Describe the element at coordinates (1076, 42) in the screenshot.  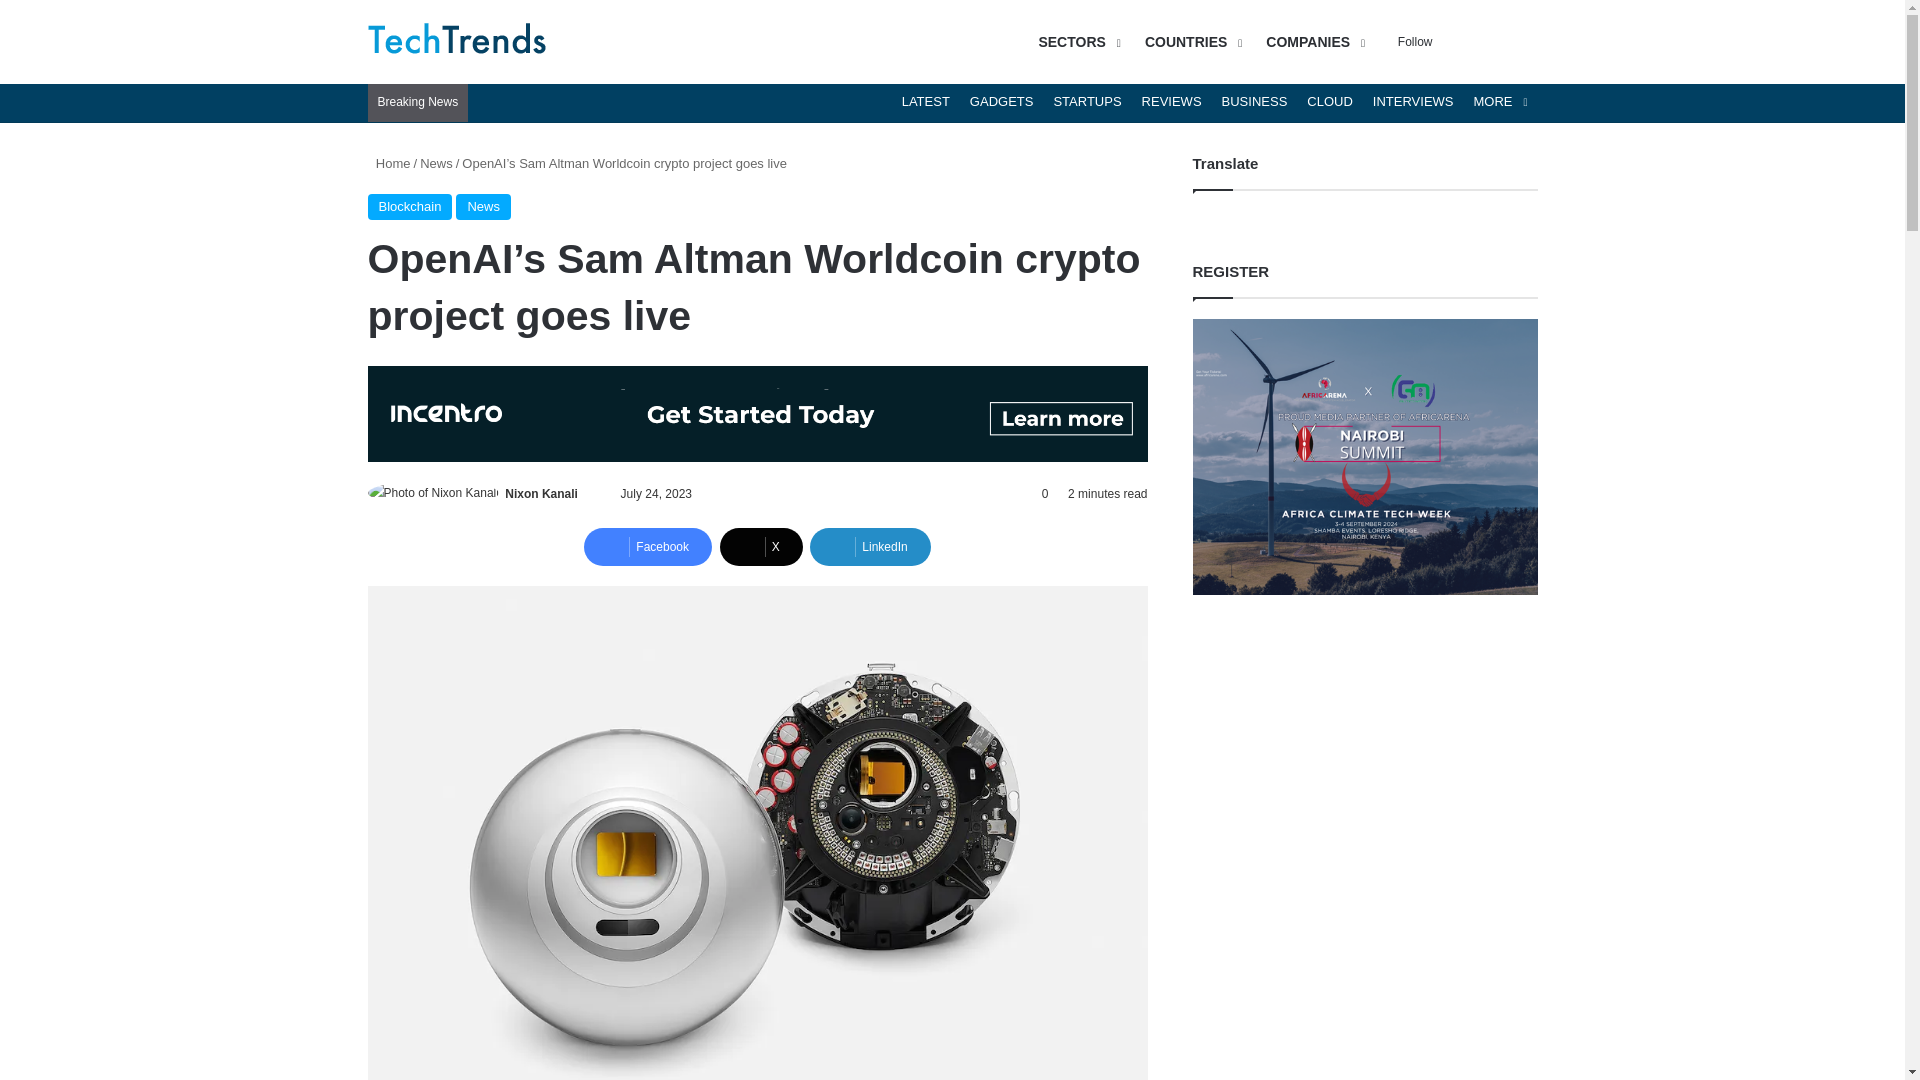
I see `SECTORS` at that location.